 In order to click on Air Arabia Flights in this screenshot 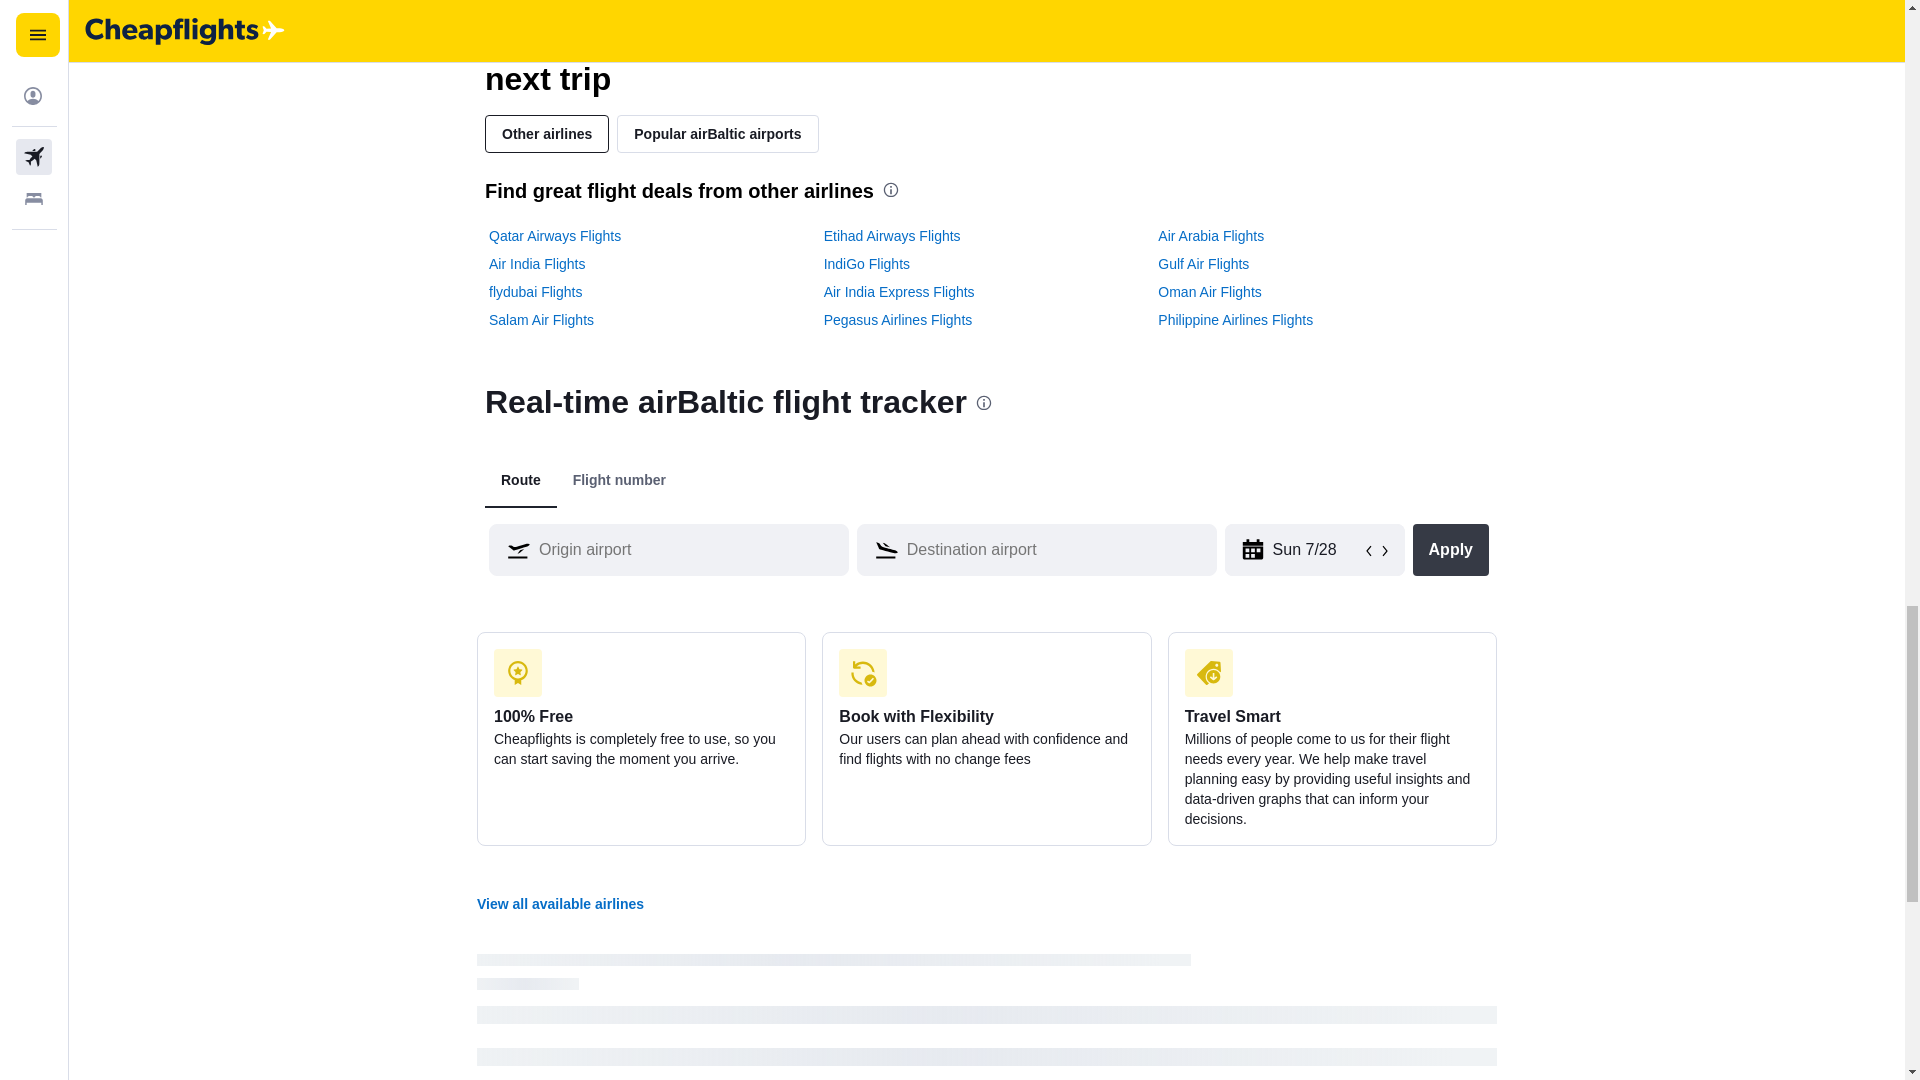, I will do `click(1210, 236)`.